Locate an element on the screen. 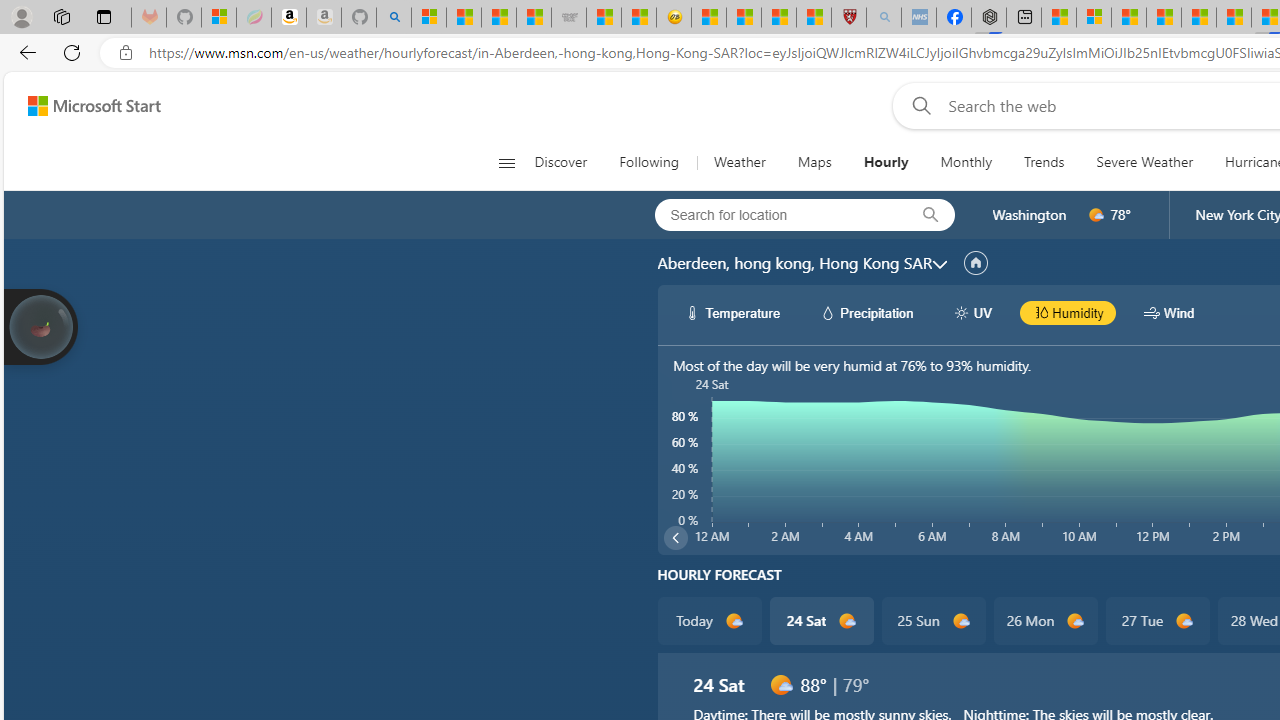 This screenshot has height=720, width=1280. Trends is located at coordinates (1044, 162).